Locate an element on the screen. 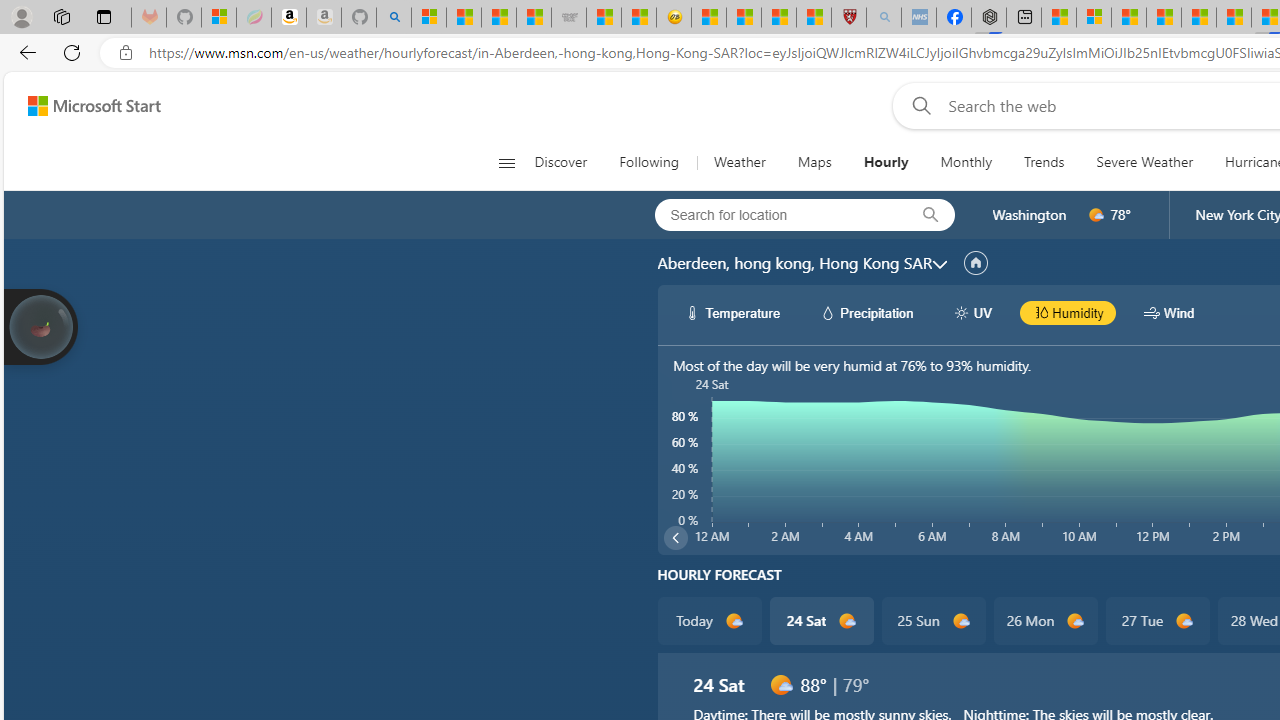 This screenshot has height=720, width=1280. Trends is located at coordinates (1044, 162).